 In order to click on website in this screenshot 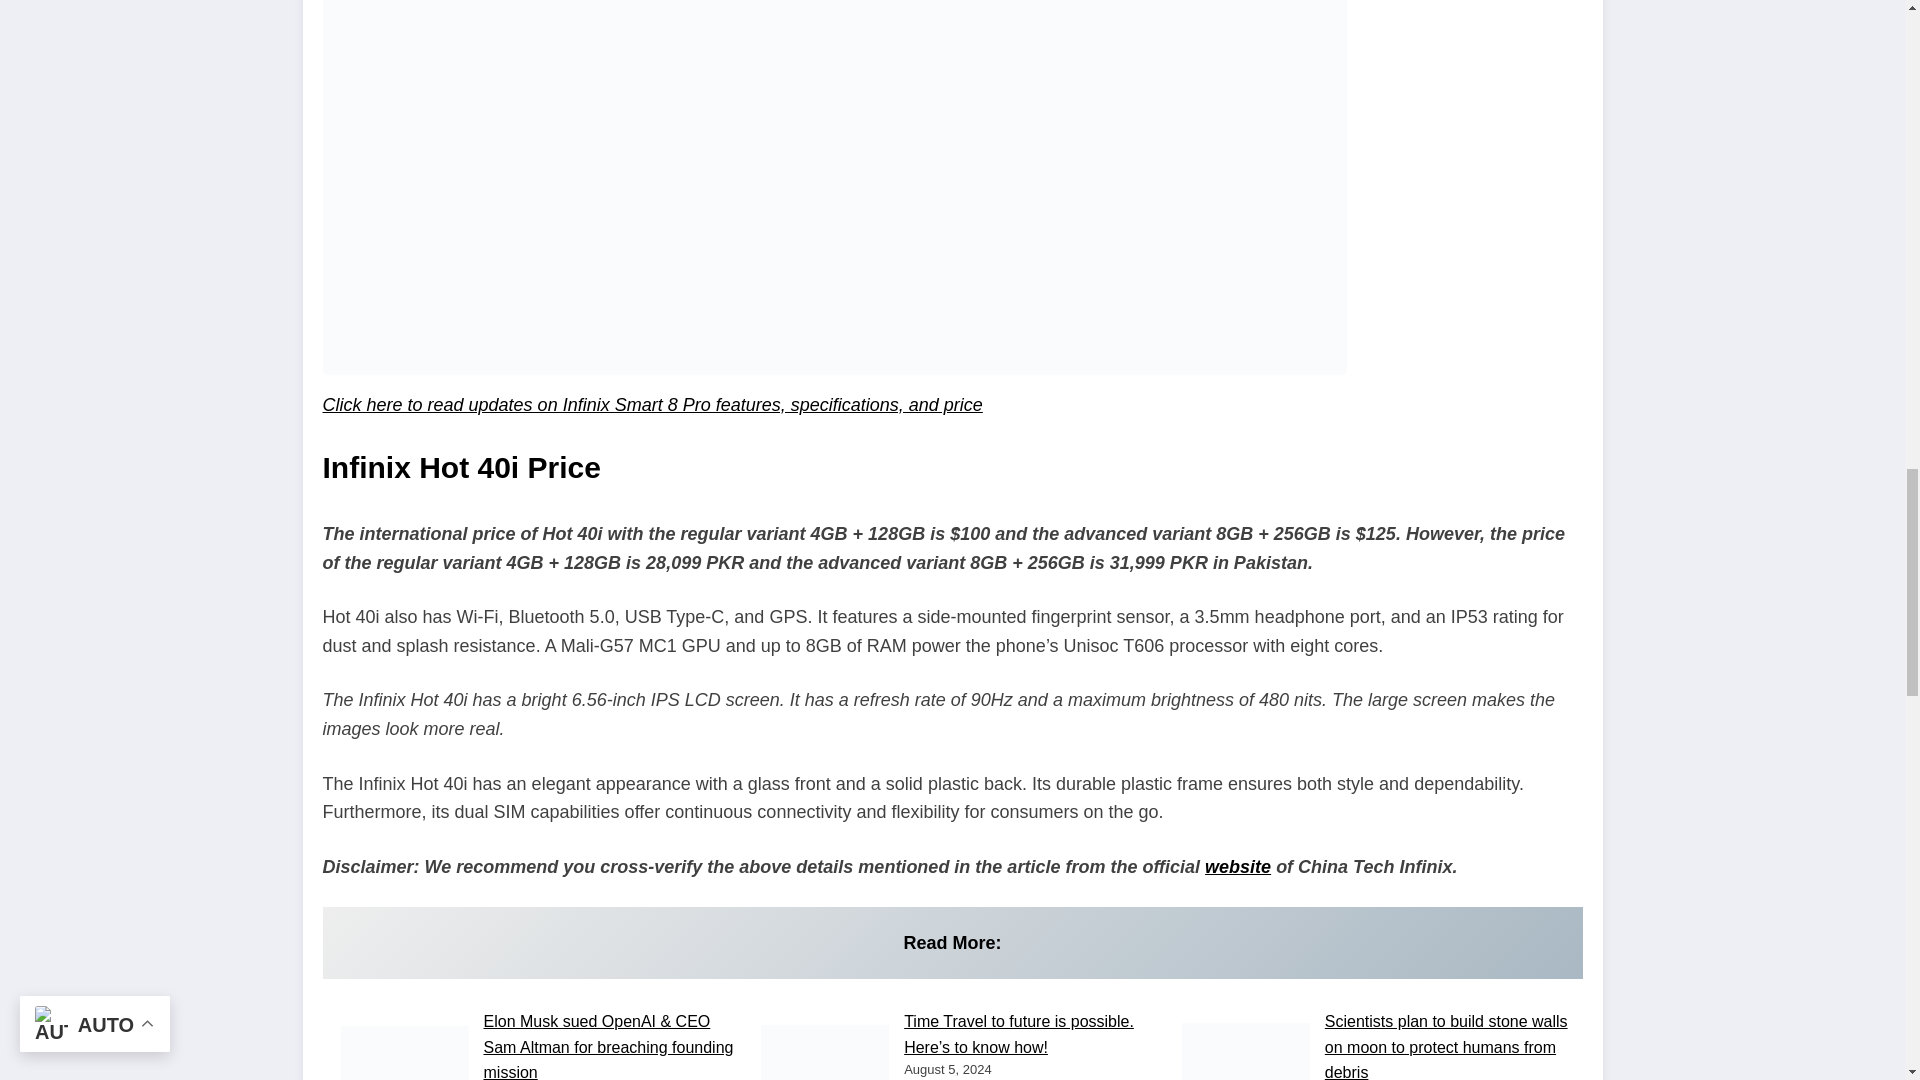, I will do `click(1238, 866)`.